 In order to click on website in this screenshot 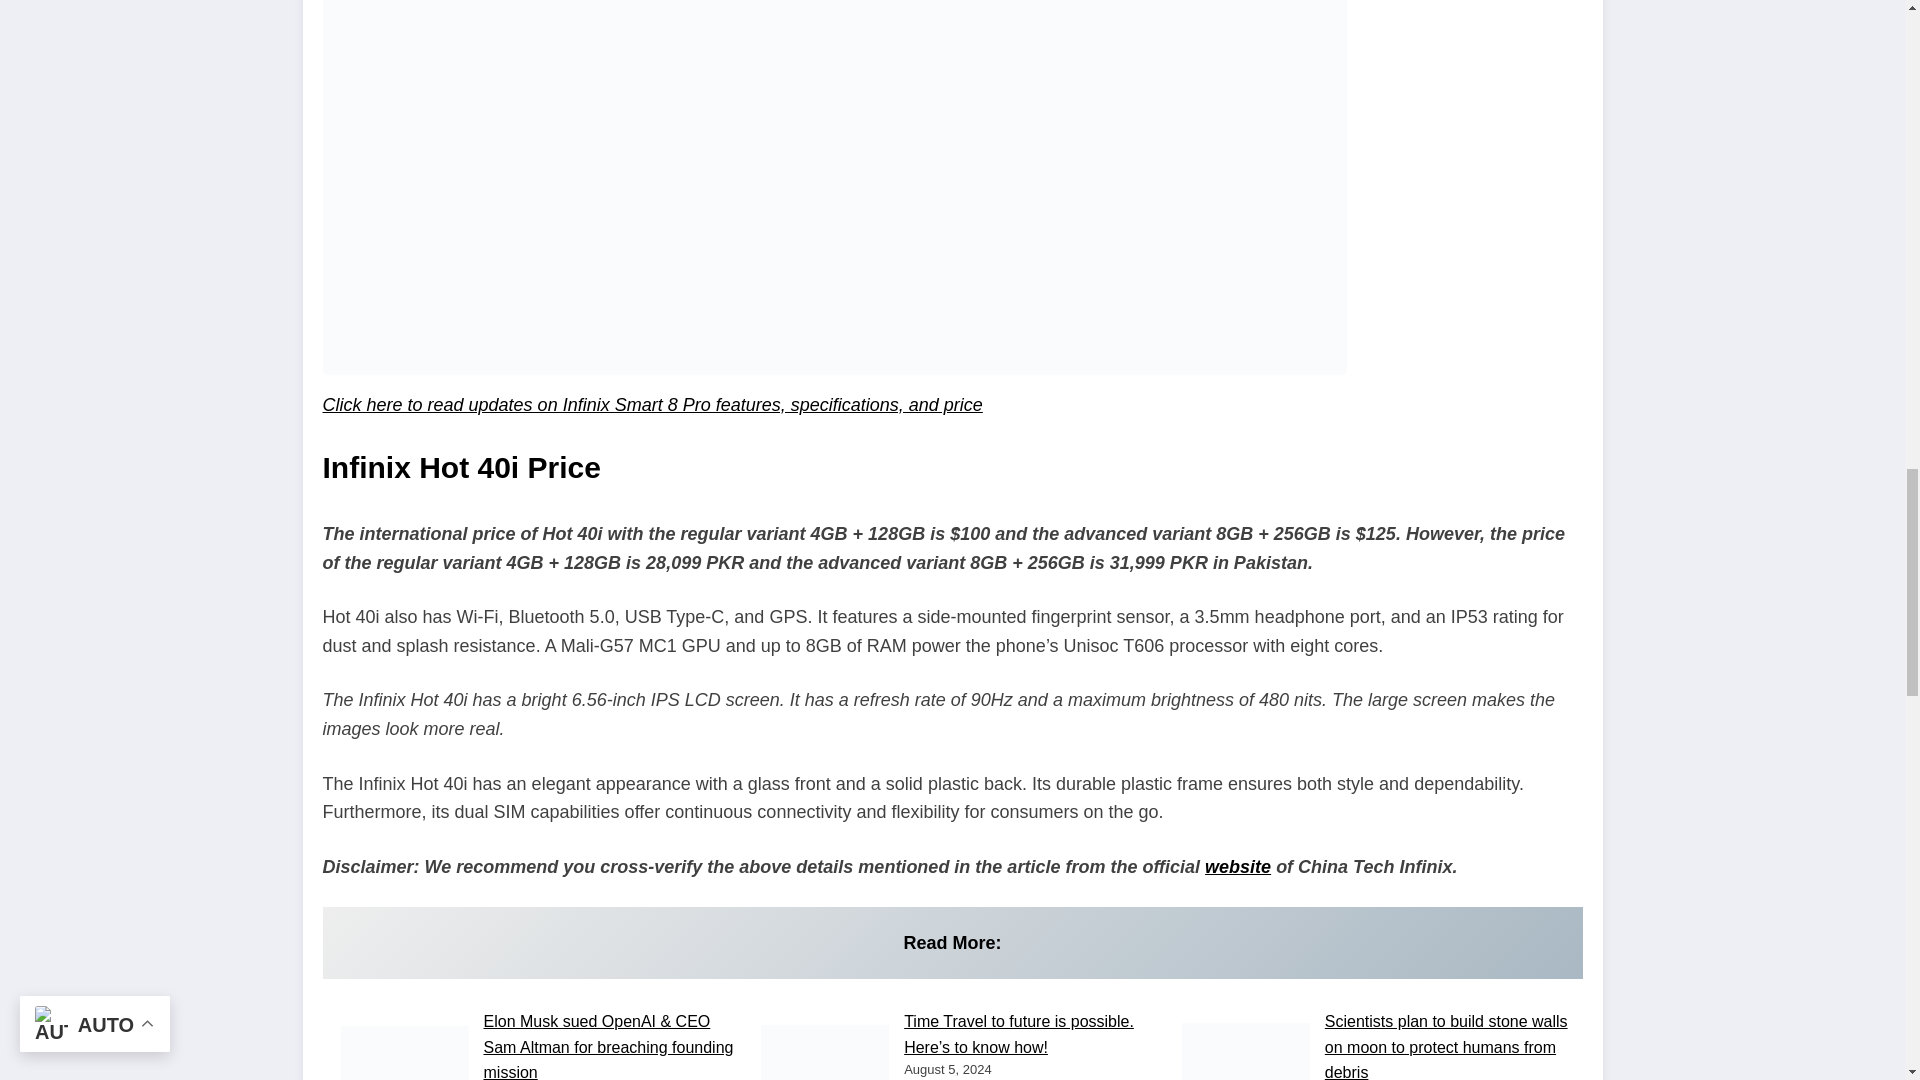, I will do `click(1238, 866)`.